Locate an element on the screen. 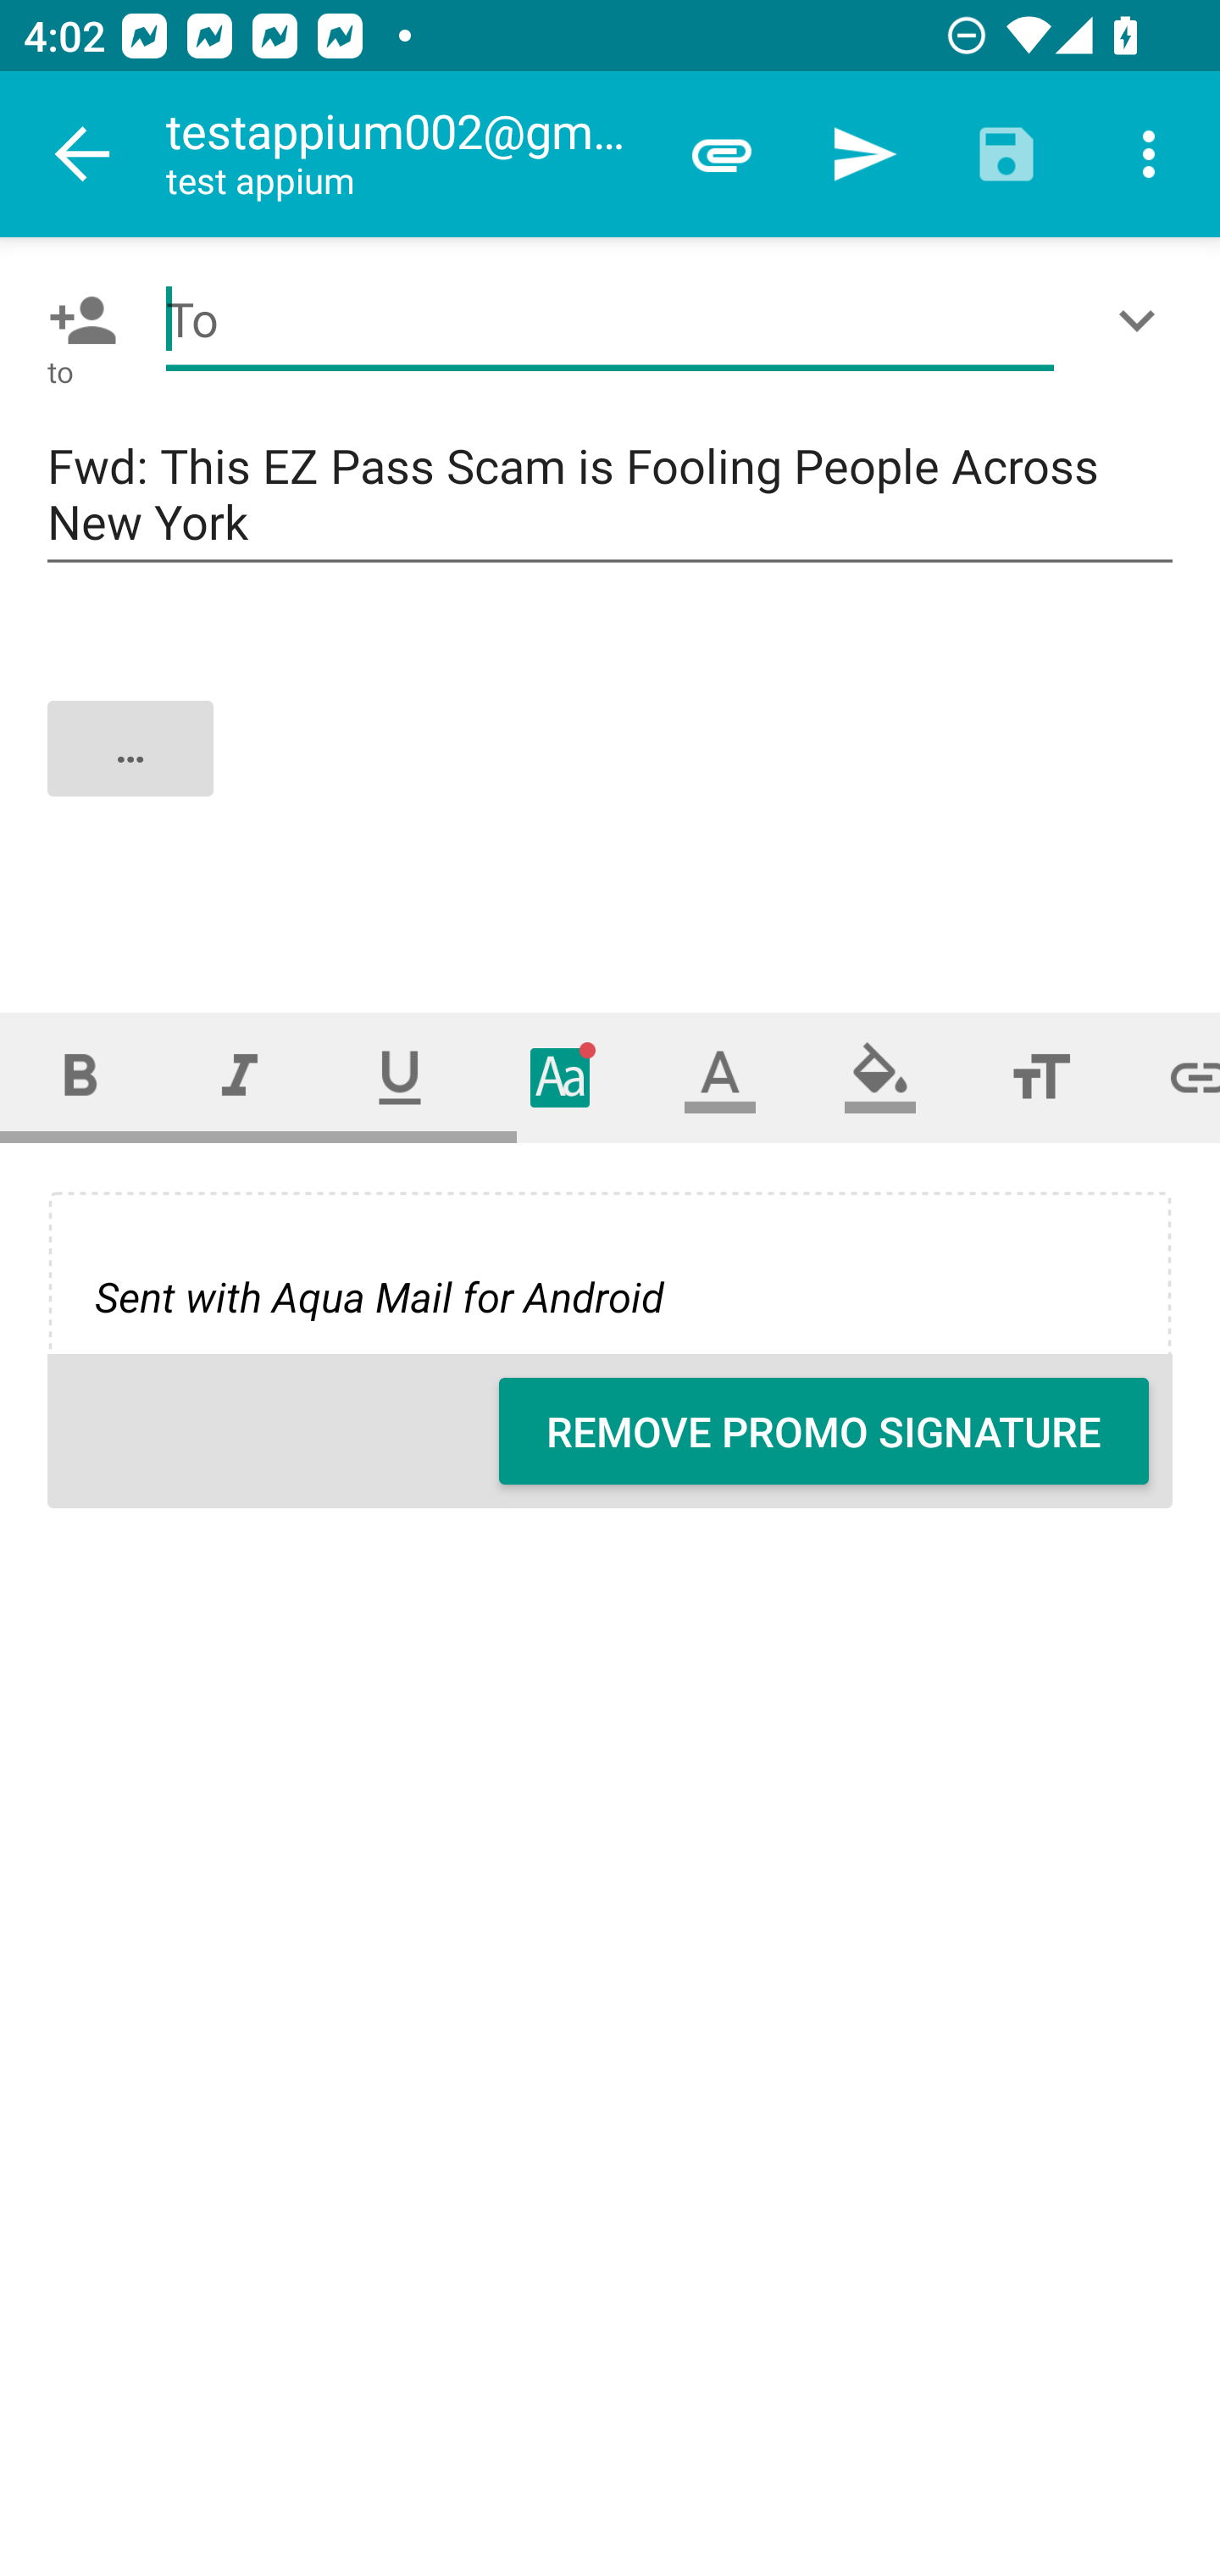 The image size is (1220, 2576). 
…
 is located at coordinates (612, 776).